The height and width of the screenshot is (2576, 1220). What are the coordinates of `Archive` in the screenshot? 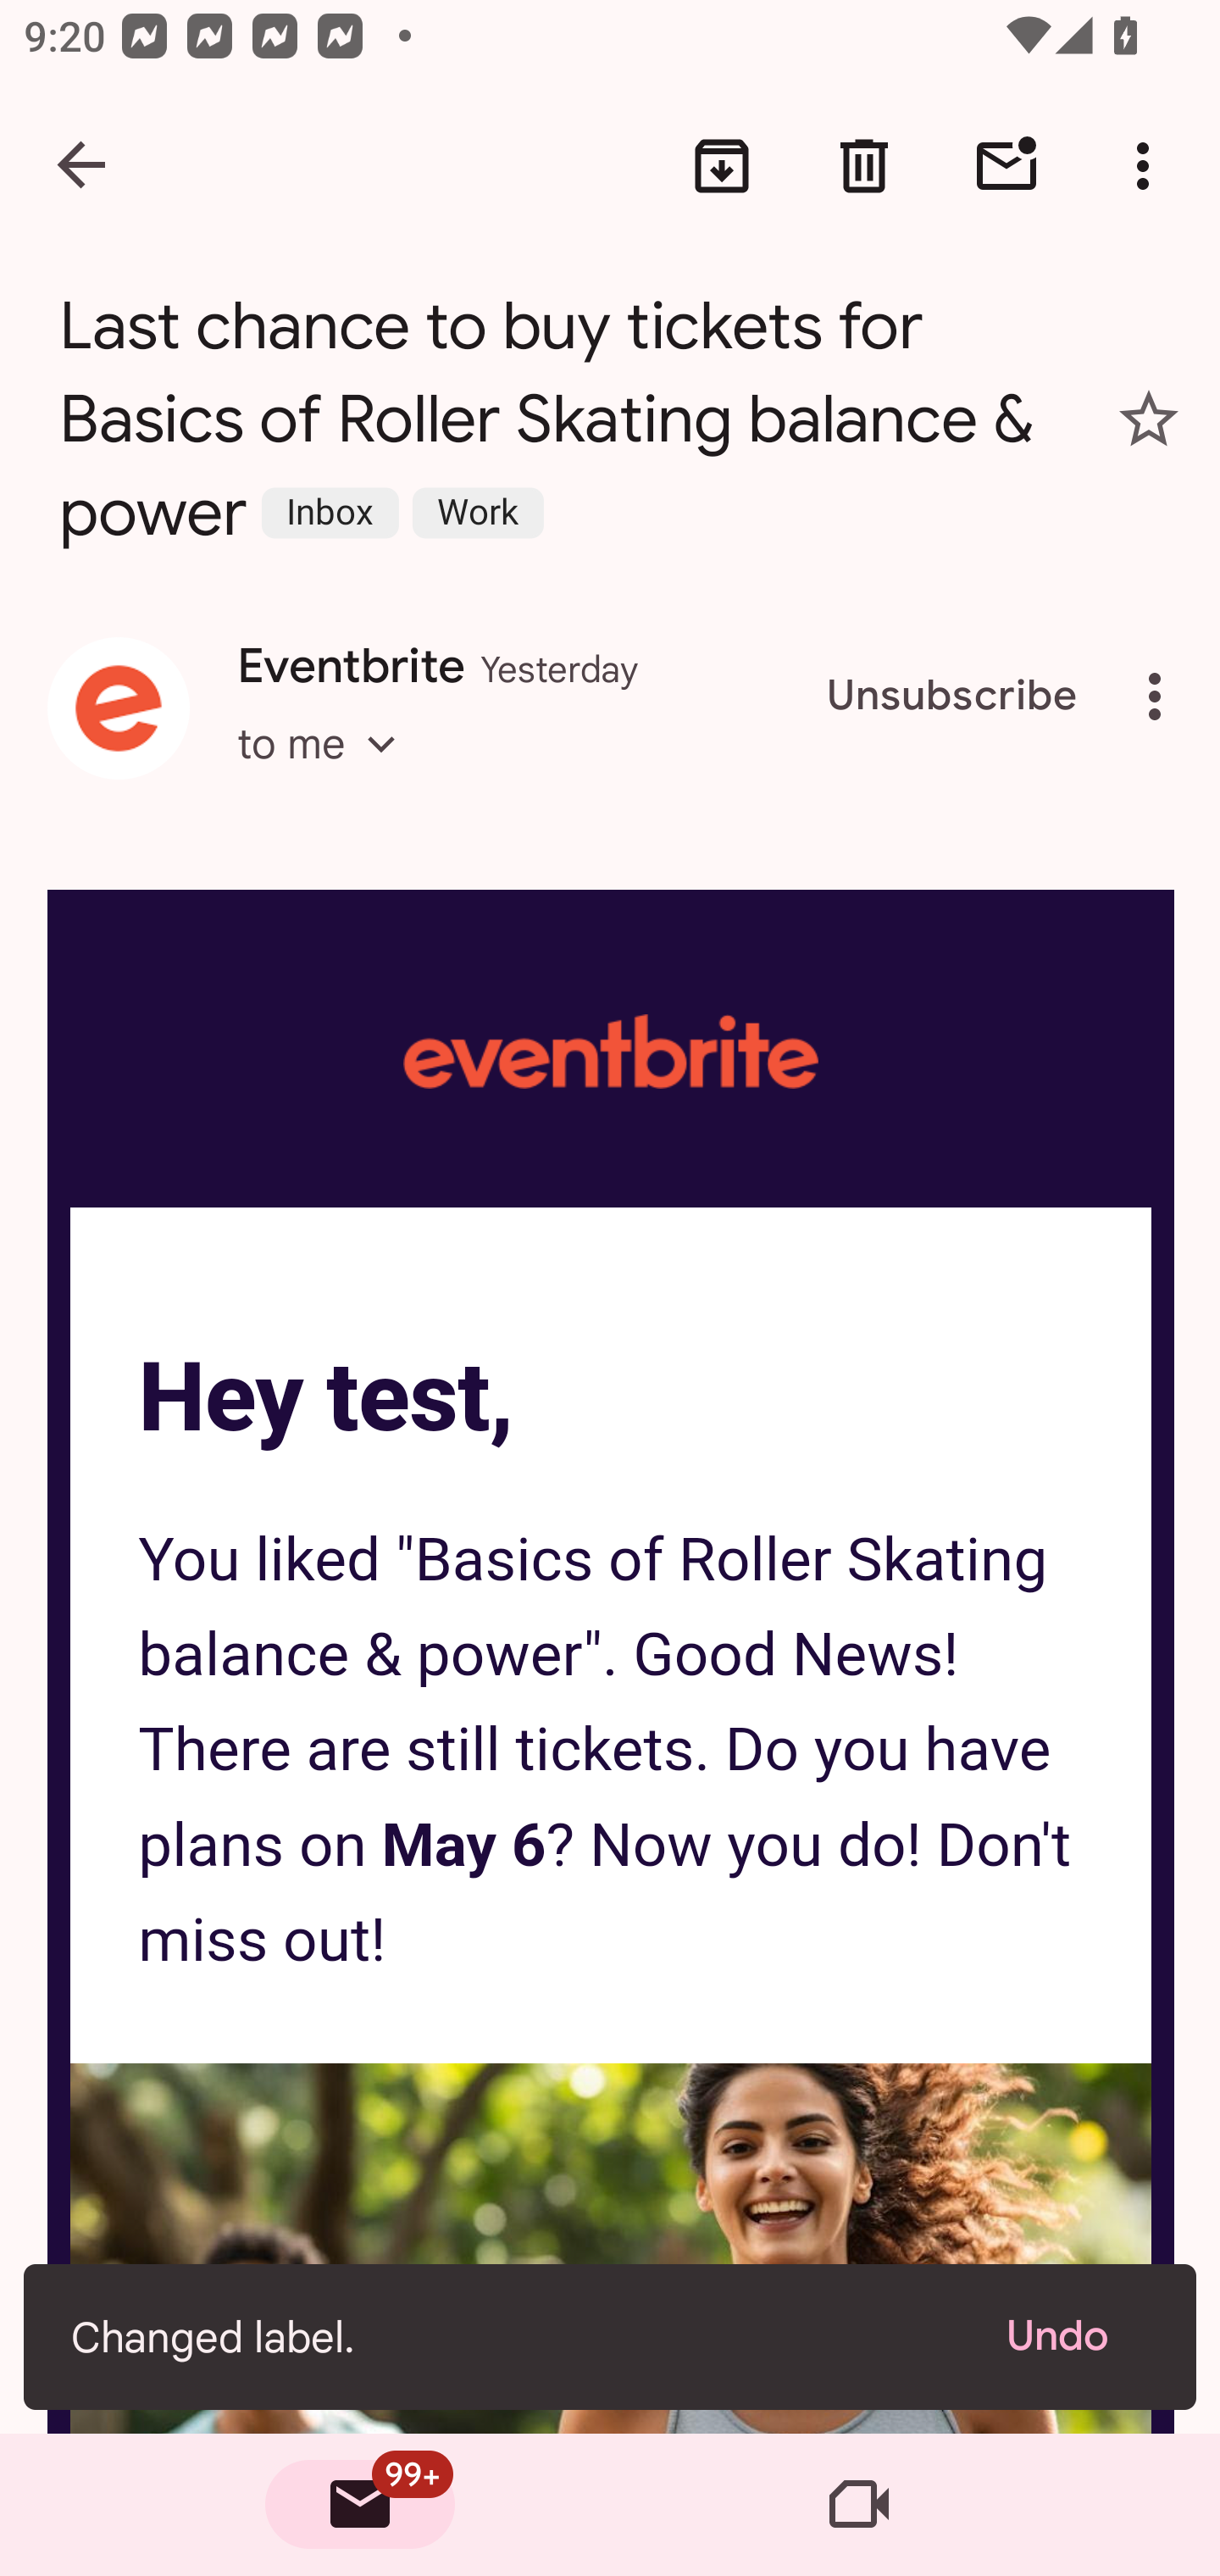 It's located at (722, 166).